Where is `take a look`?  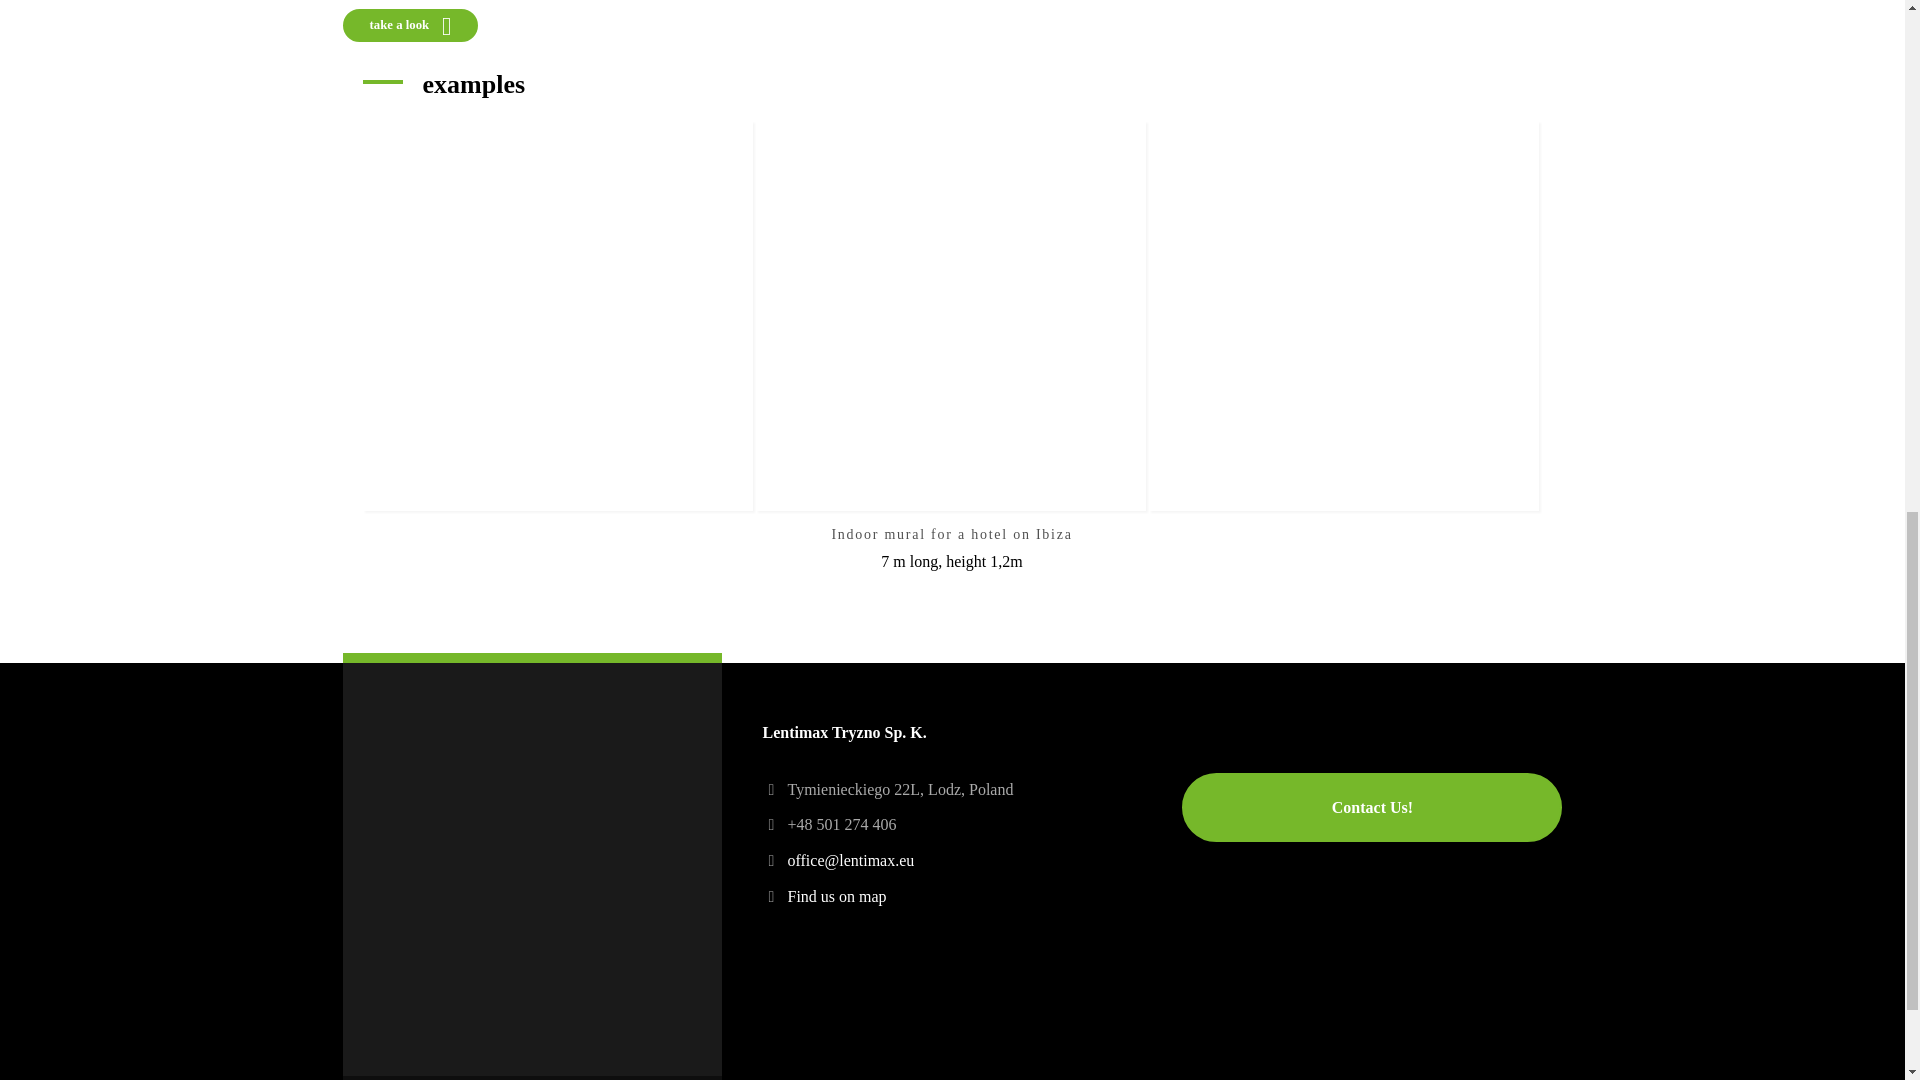 take a look is located at coordinates (410, 24).